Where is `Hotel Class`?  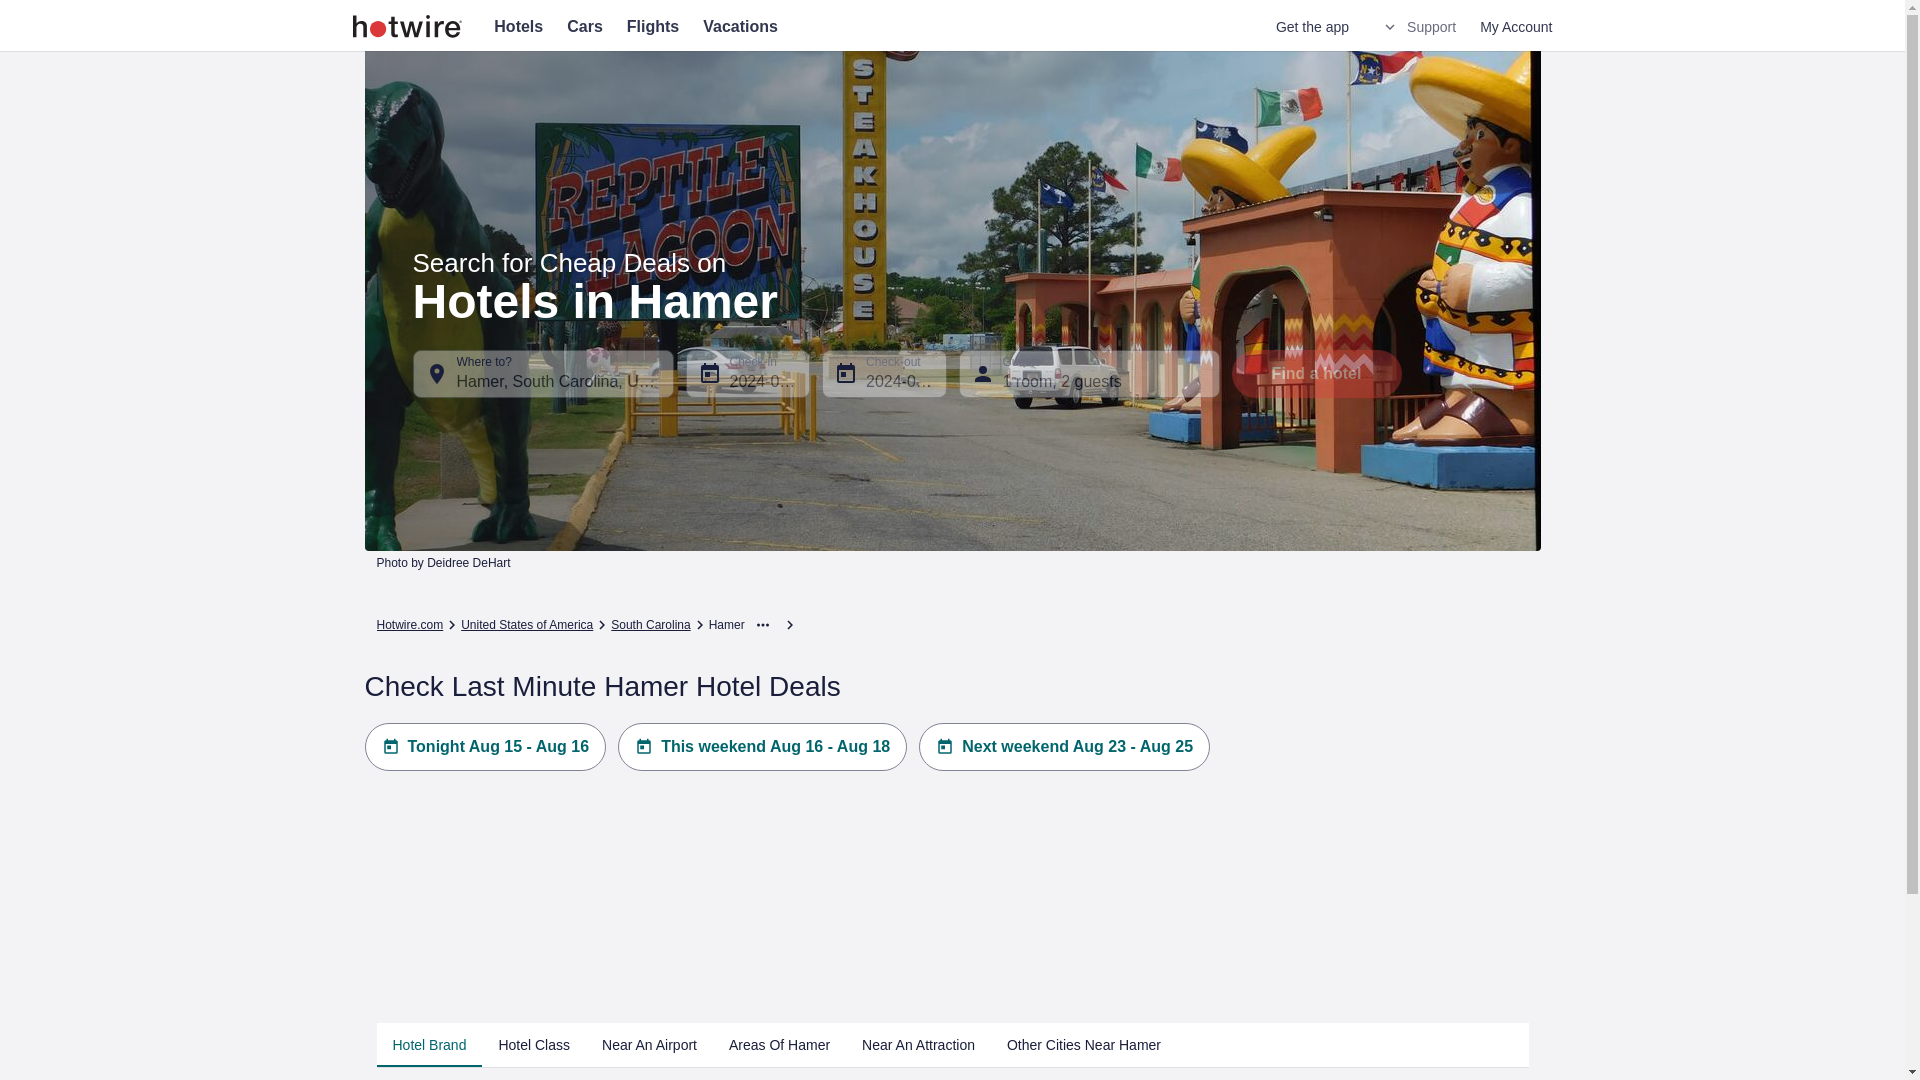
Hotel Class is located at coordinates (533, 1044).